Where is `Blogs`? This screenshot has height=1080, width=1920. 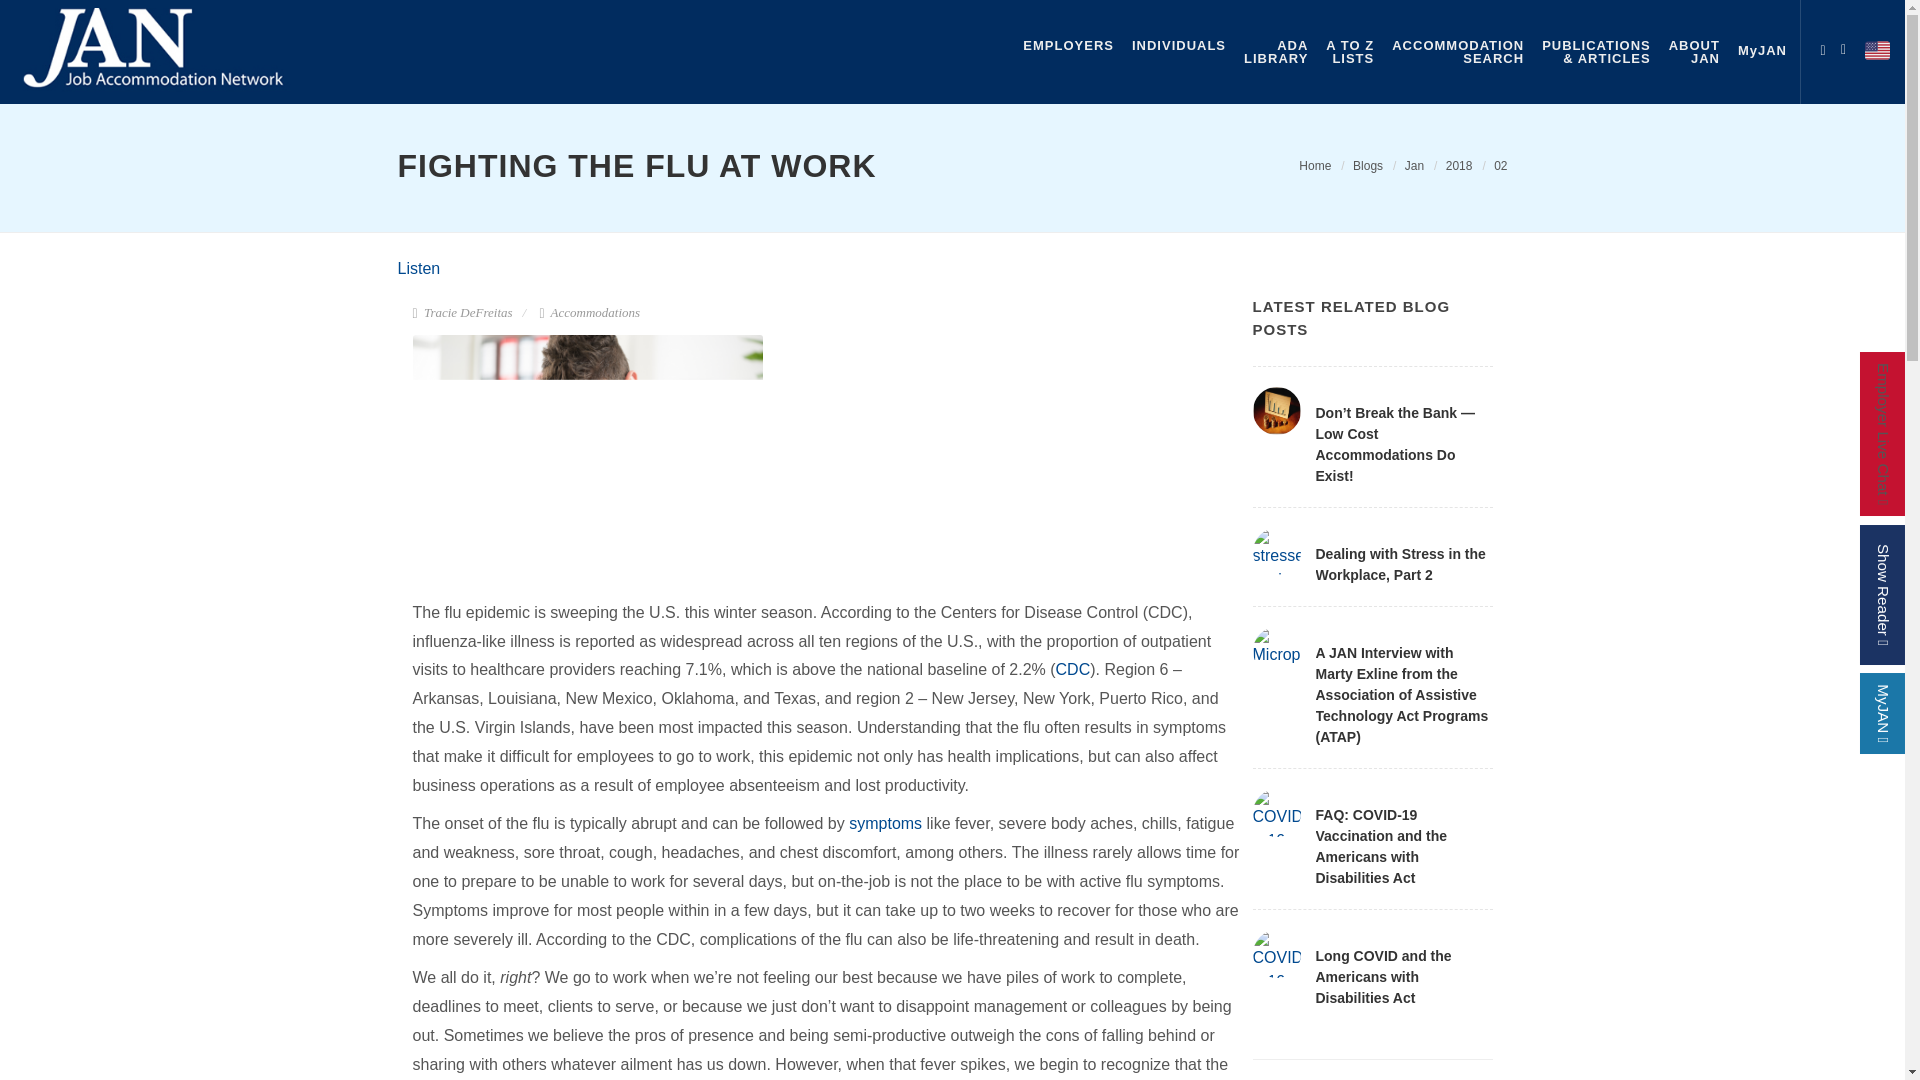 Blogs is located at coordinates (1822, 46).